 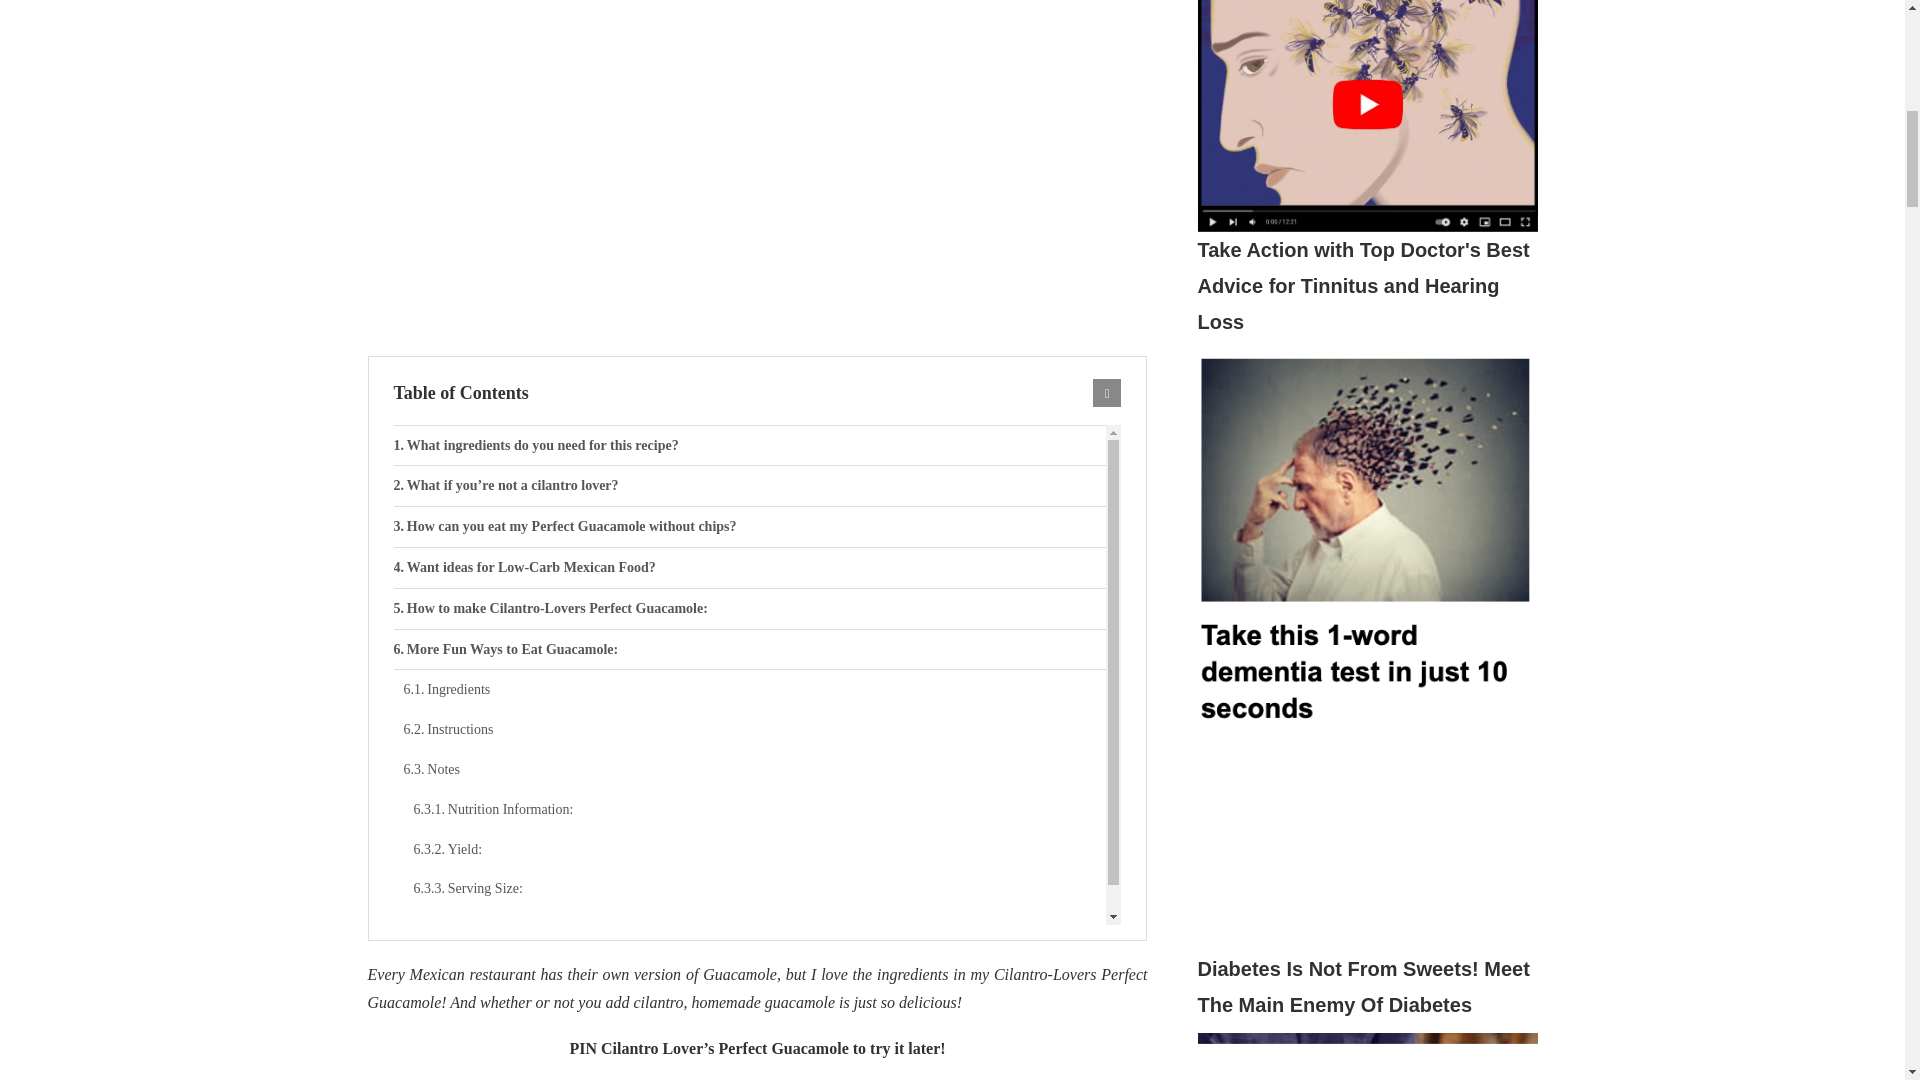 I want to click on Nutrition Information:, so click(x=760, y=810).